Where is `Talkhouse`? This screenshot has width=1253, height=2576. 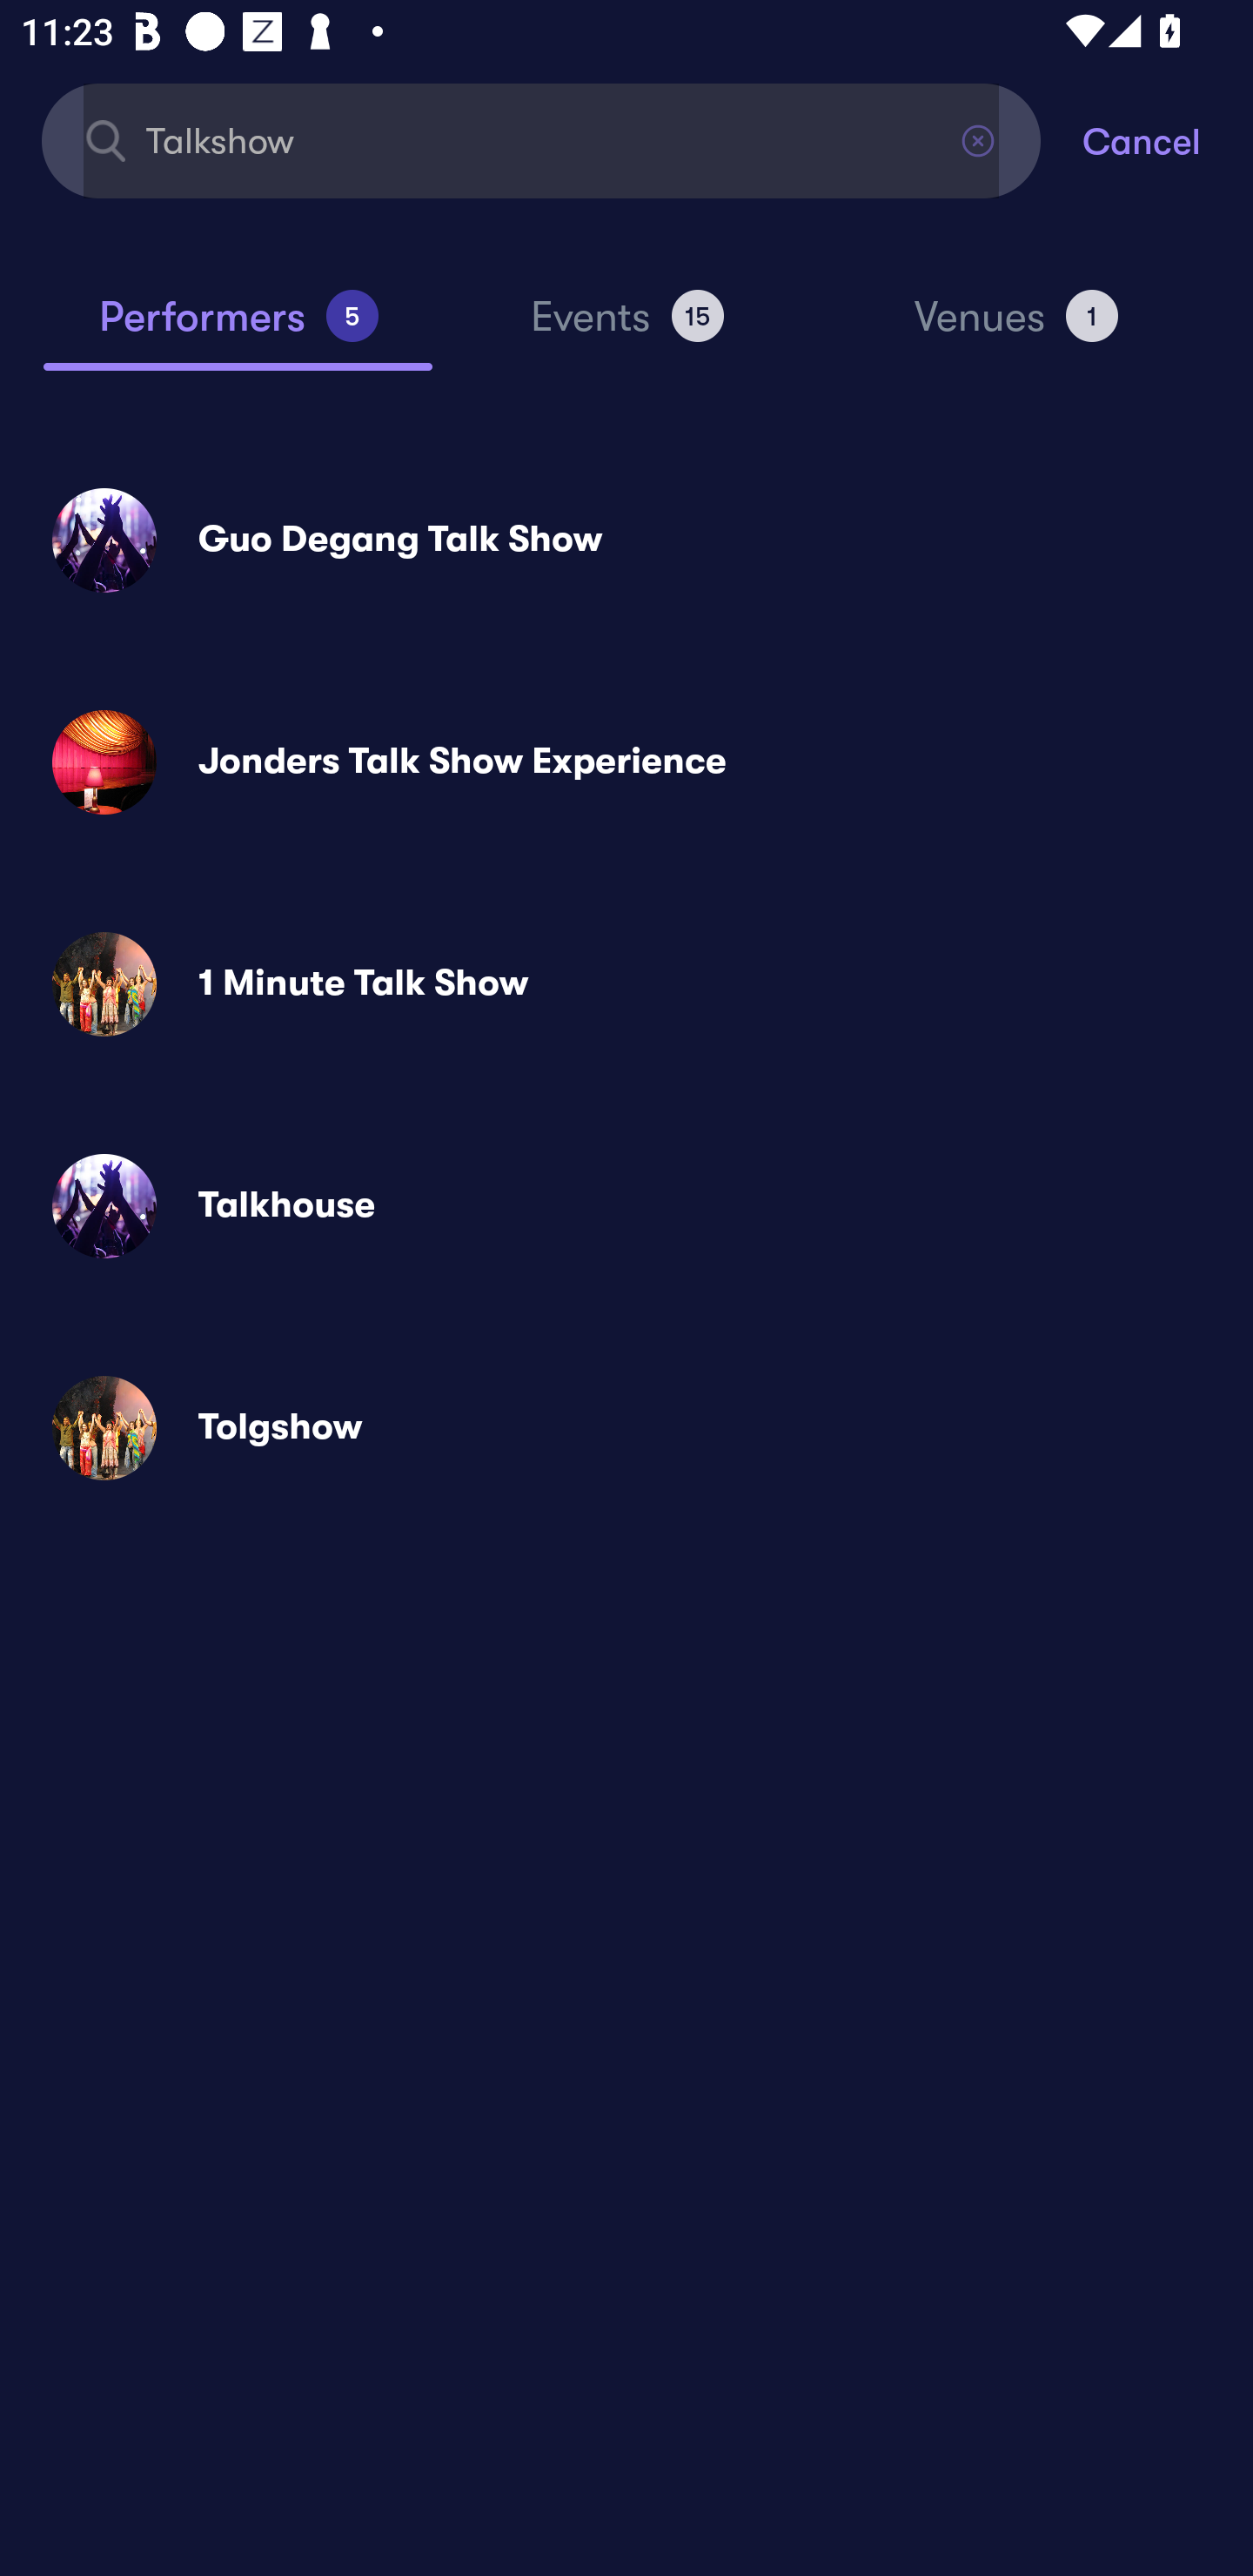
Talkhouse is located at coordinates (626, 1206).